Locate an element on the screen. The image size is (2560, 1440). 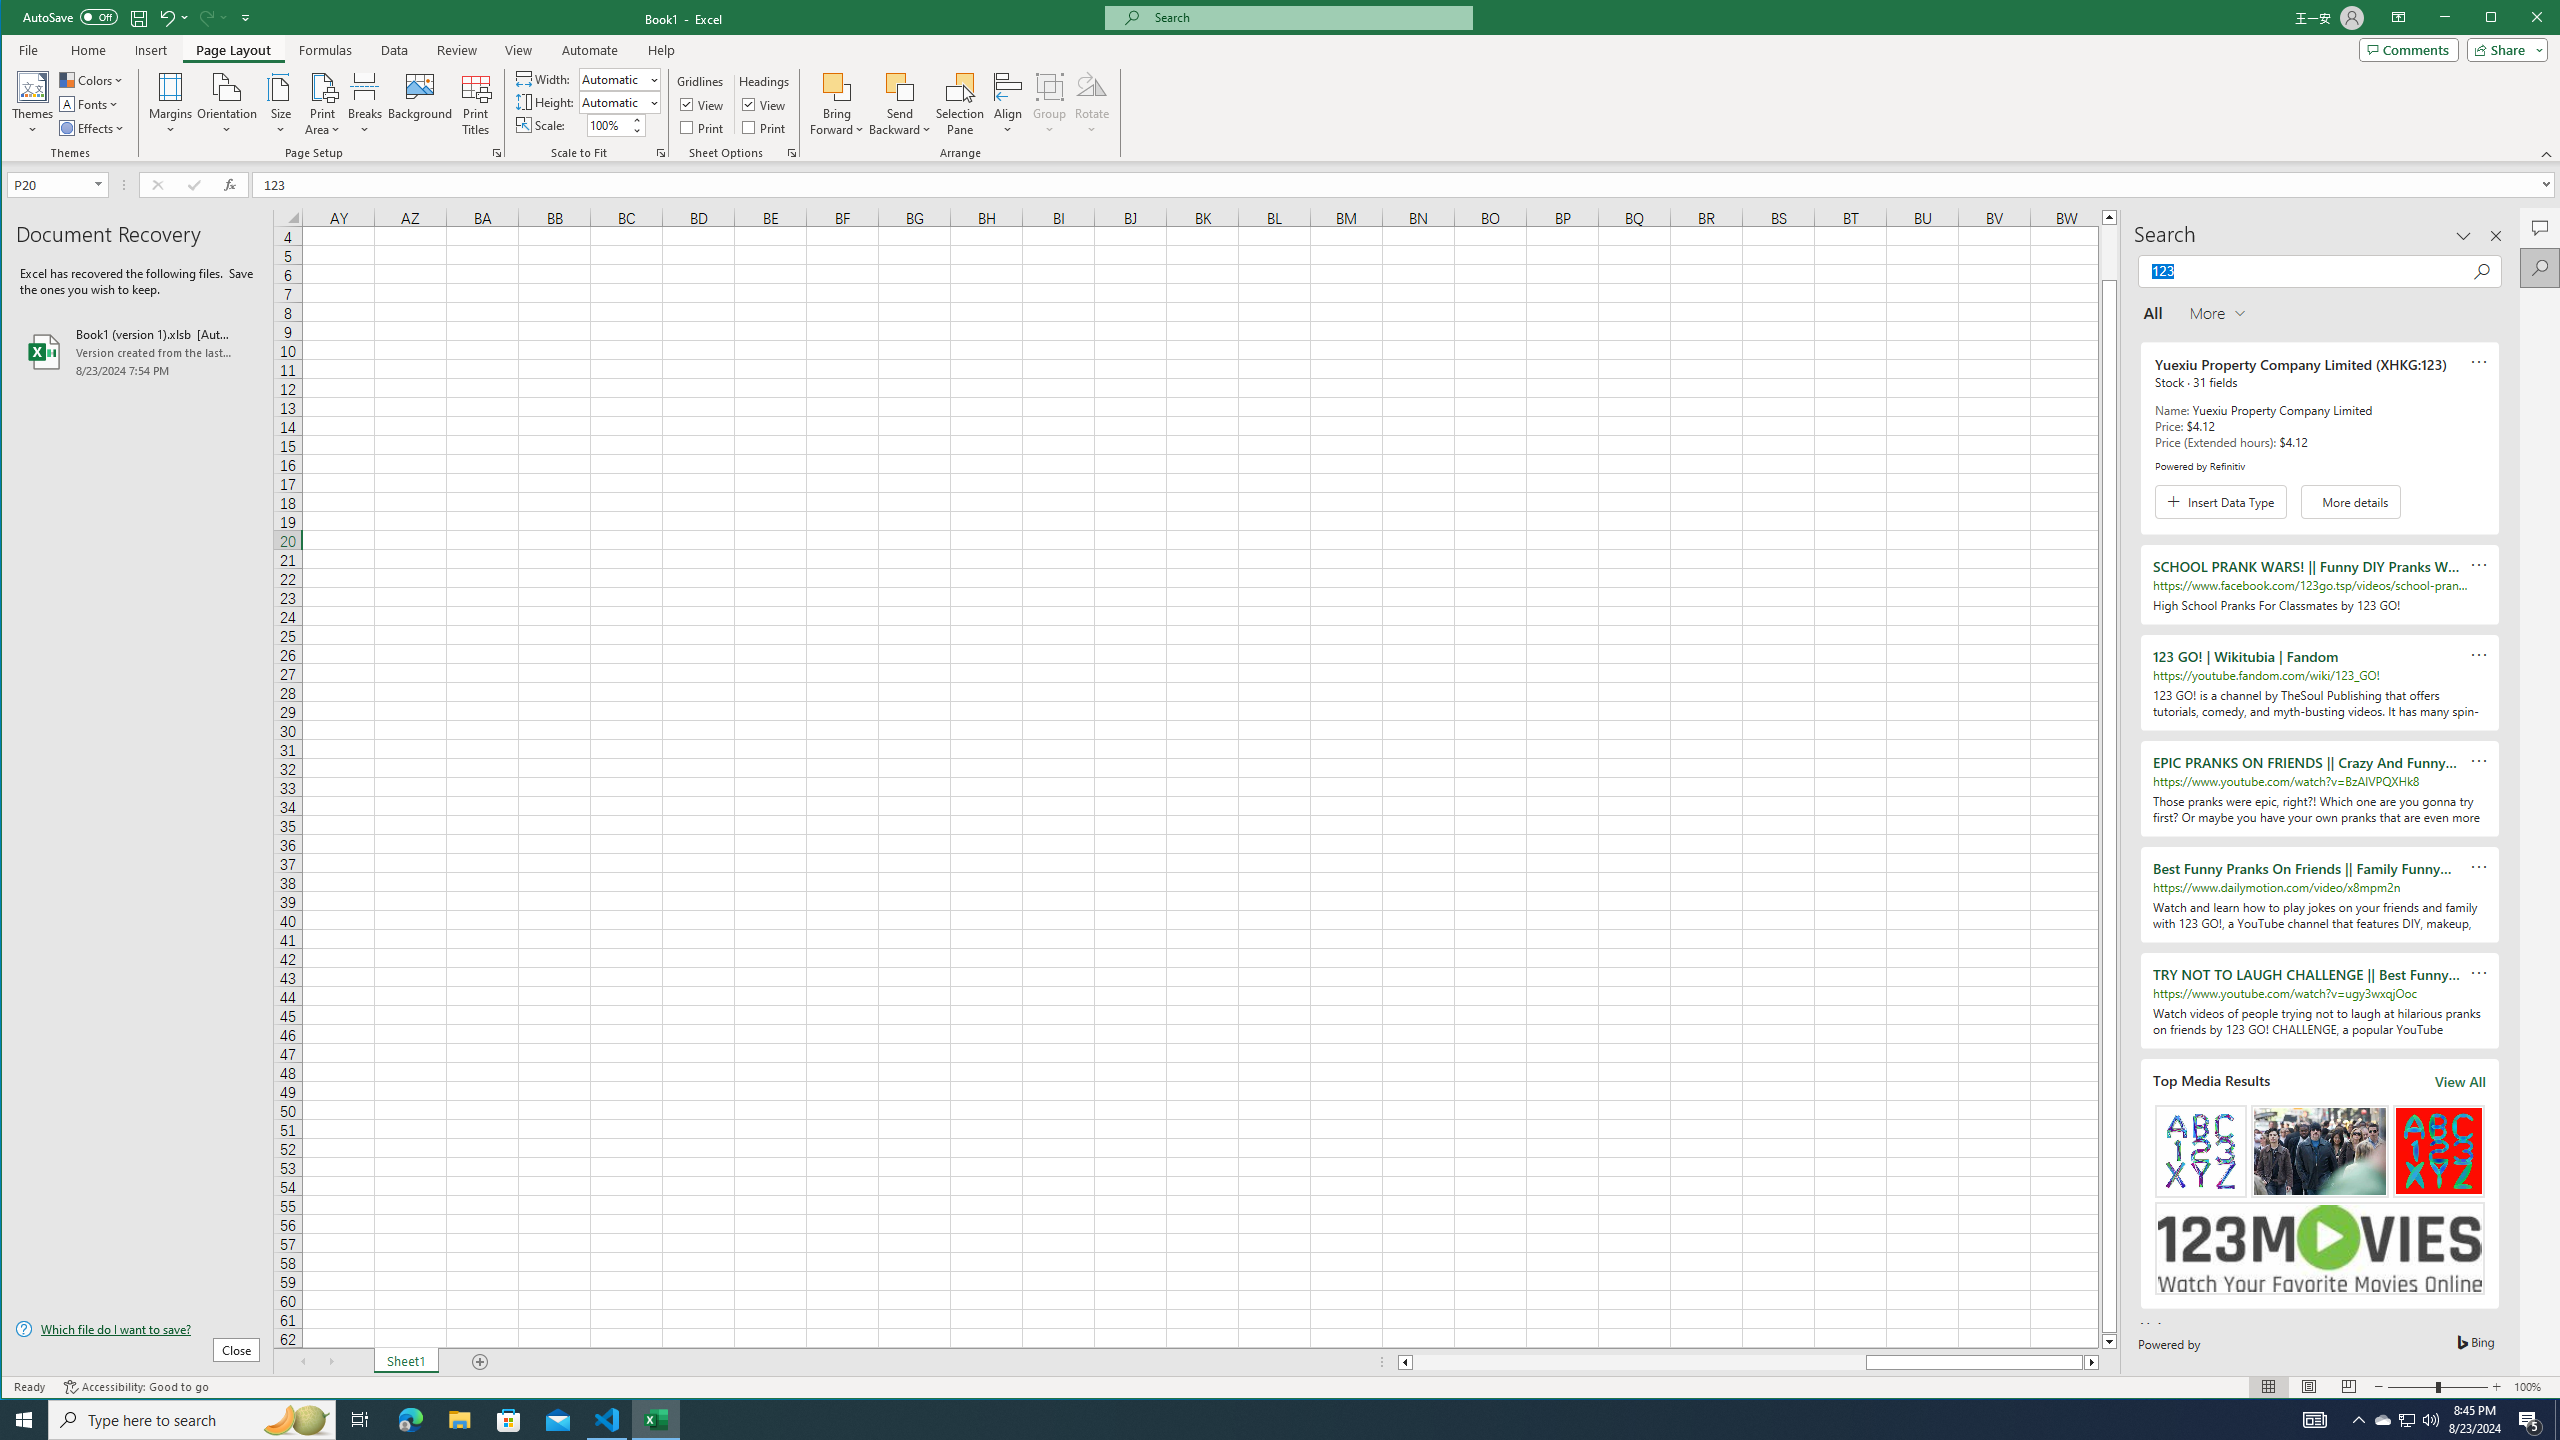
Print Area is located at coordinates (322, 104).